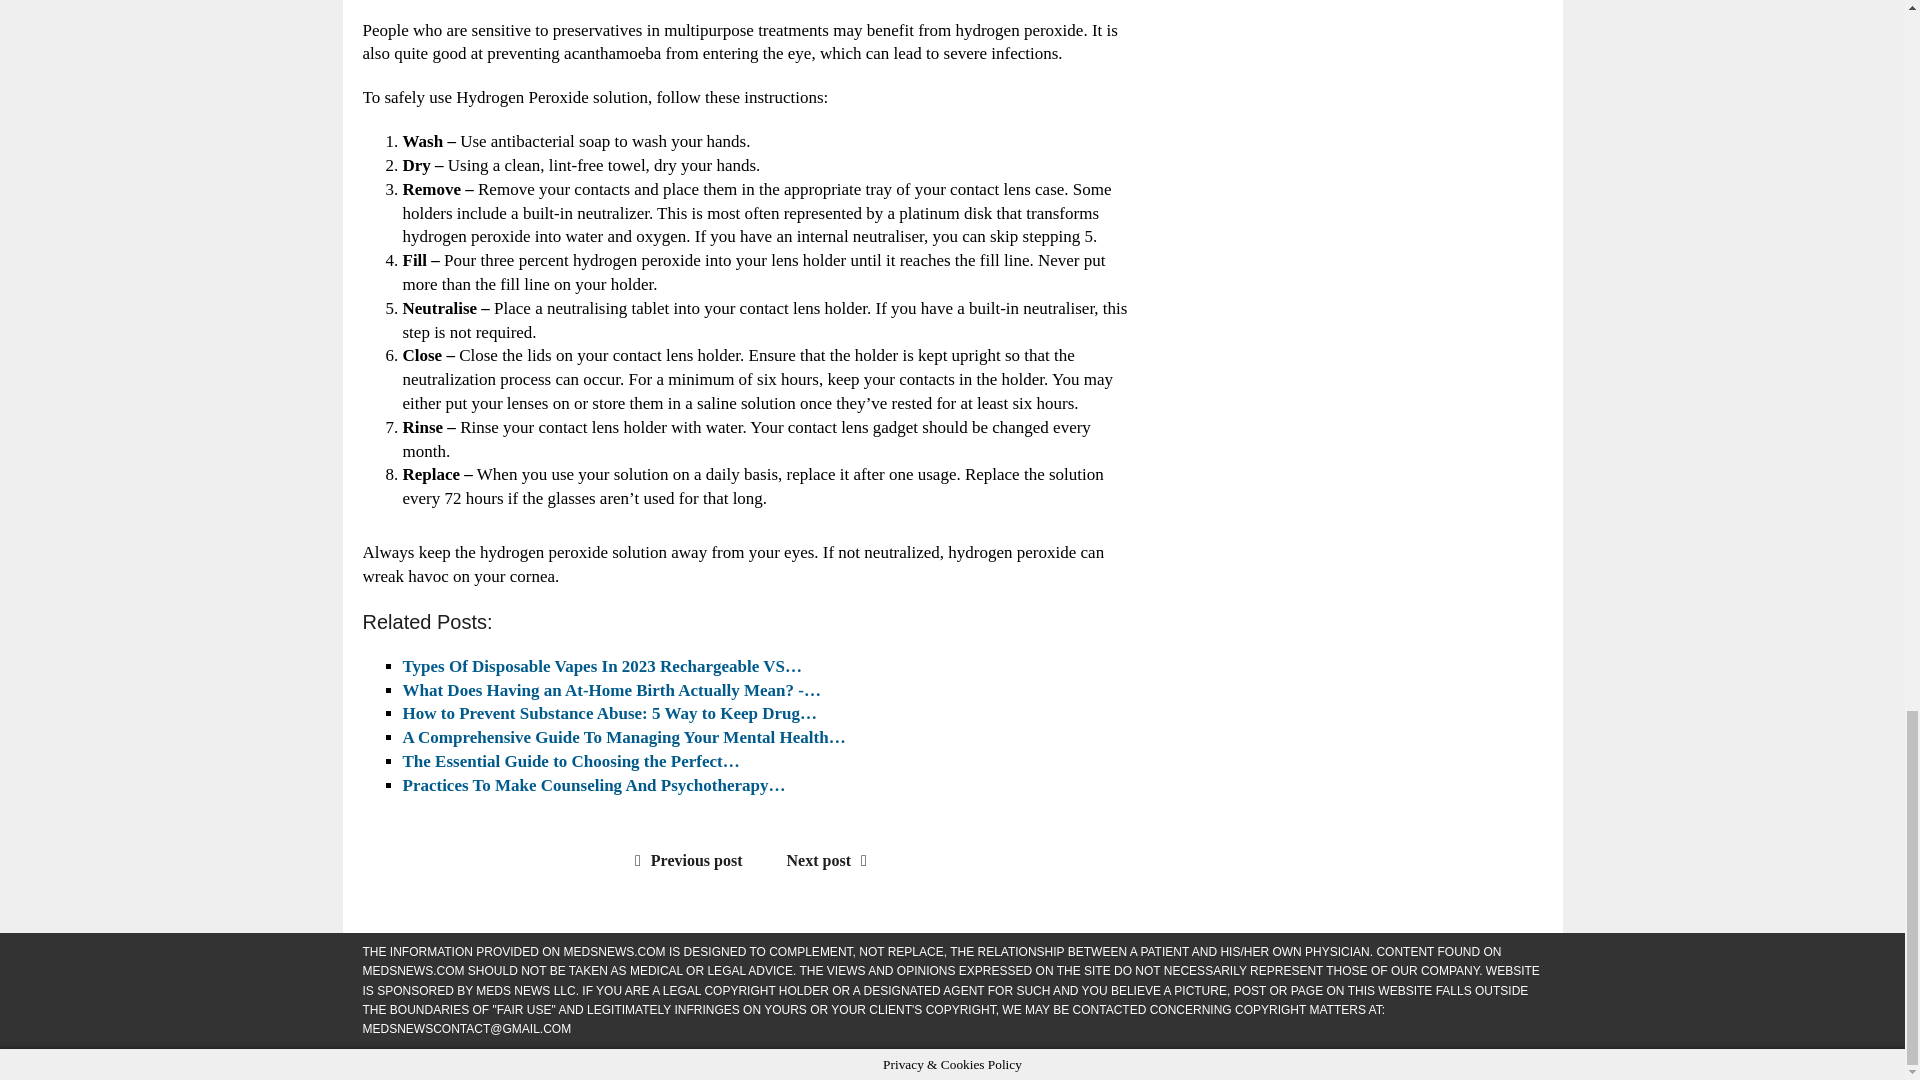 This screenshot has height=1080, width=1920. Describe the element at coordinates (684, 860) in the screenshot. I see `Previous post` at that location.